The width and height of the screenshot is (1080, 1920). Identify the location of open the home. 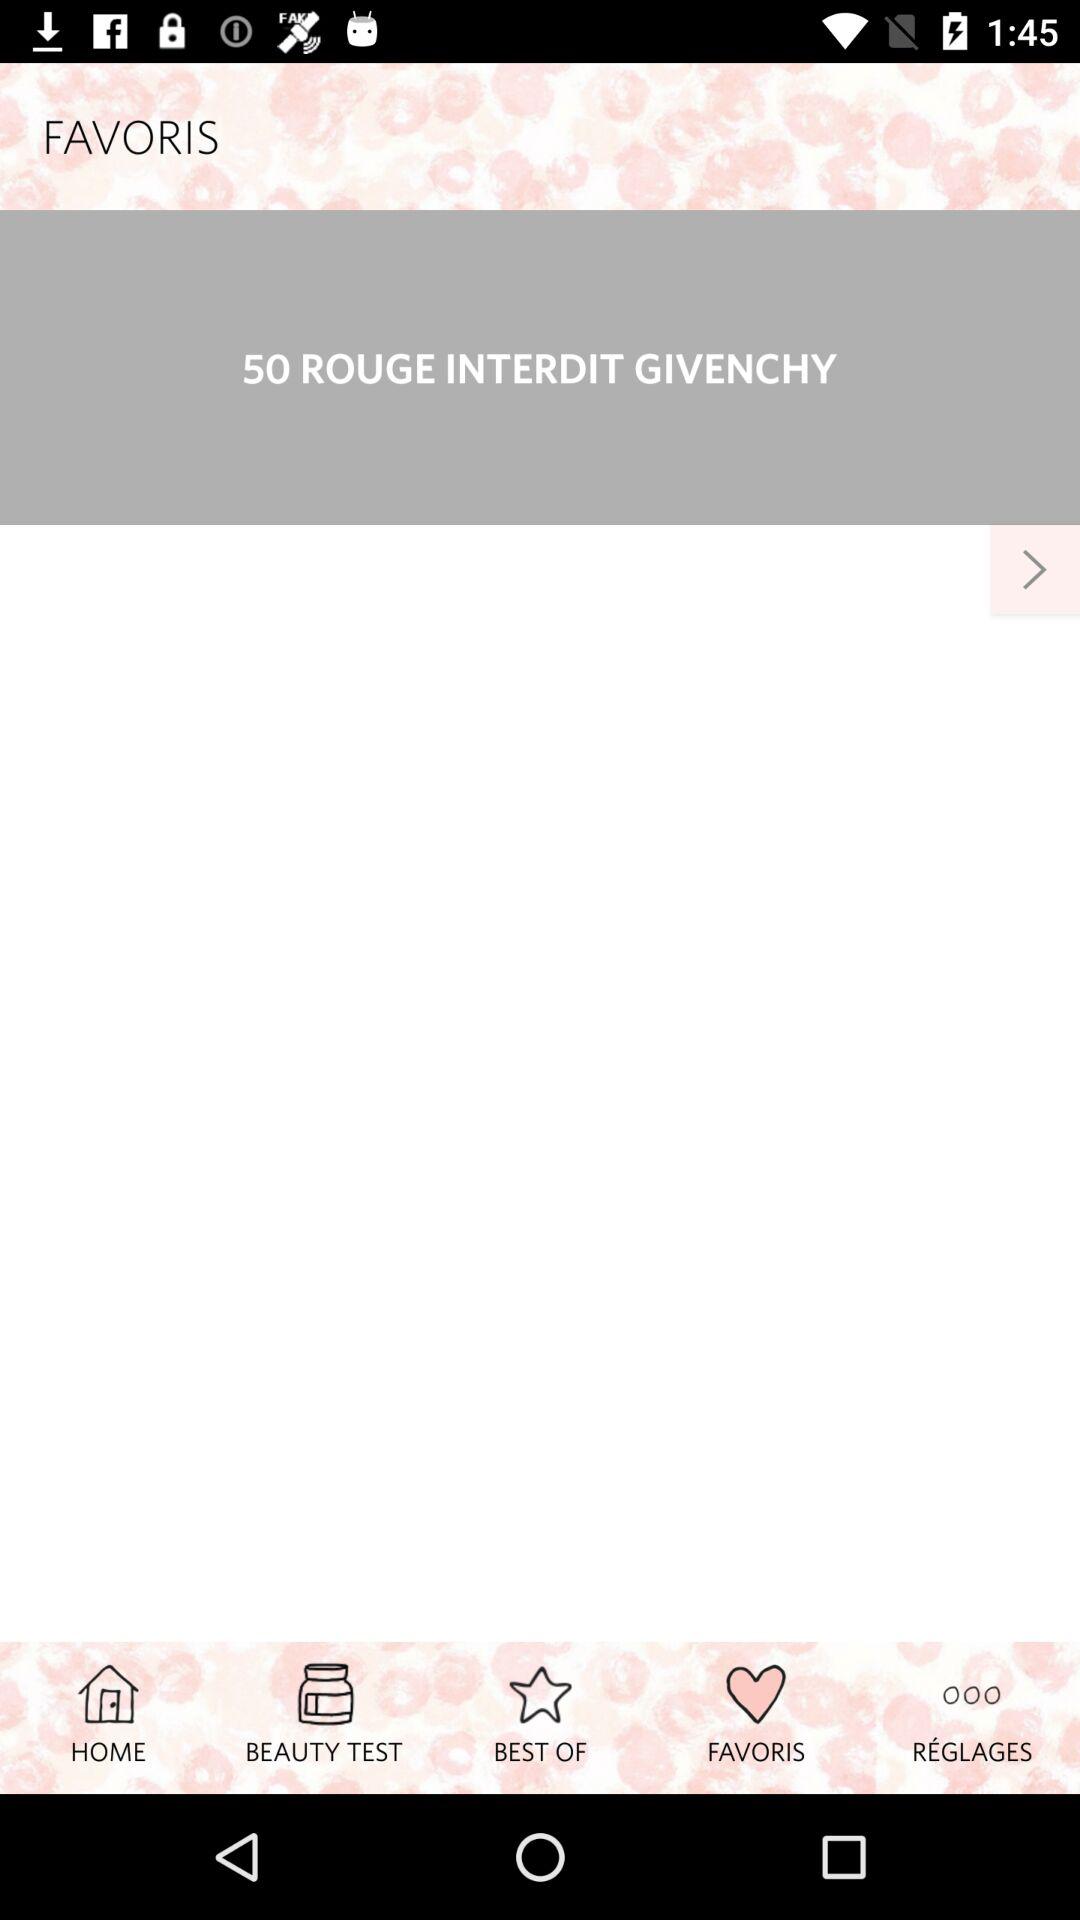
(108, 1717).